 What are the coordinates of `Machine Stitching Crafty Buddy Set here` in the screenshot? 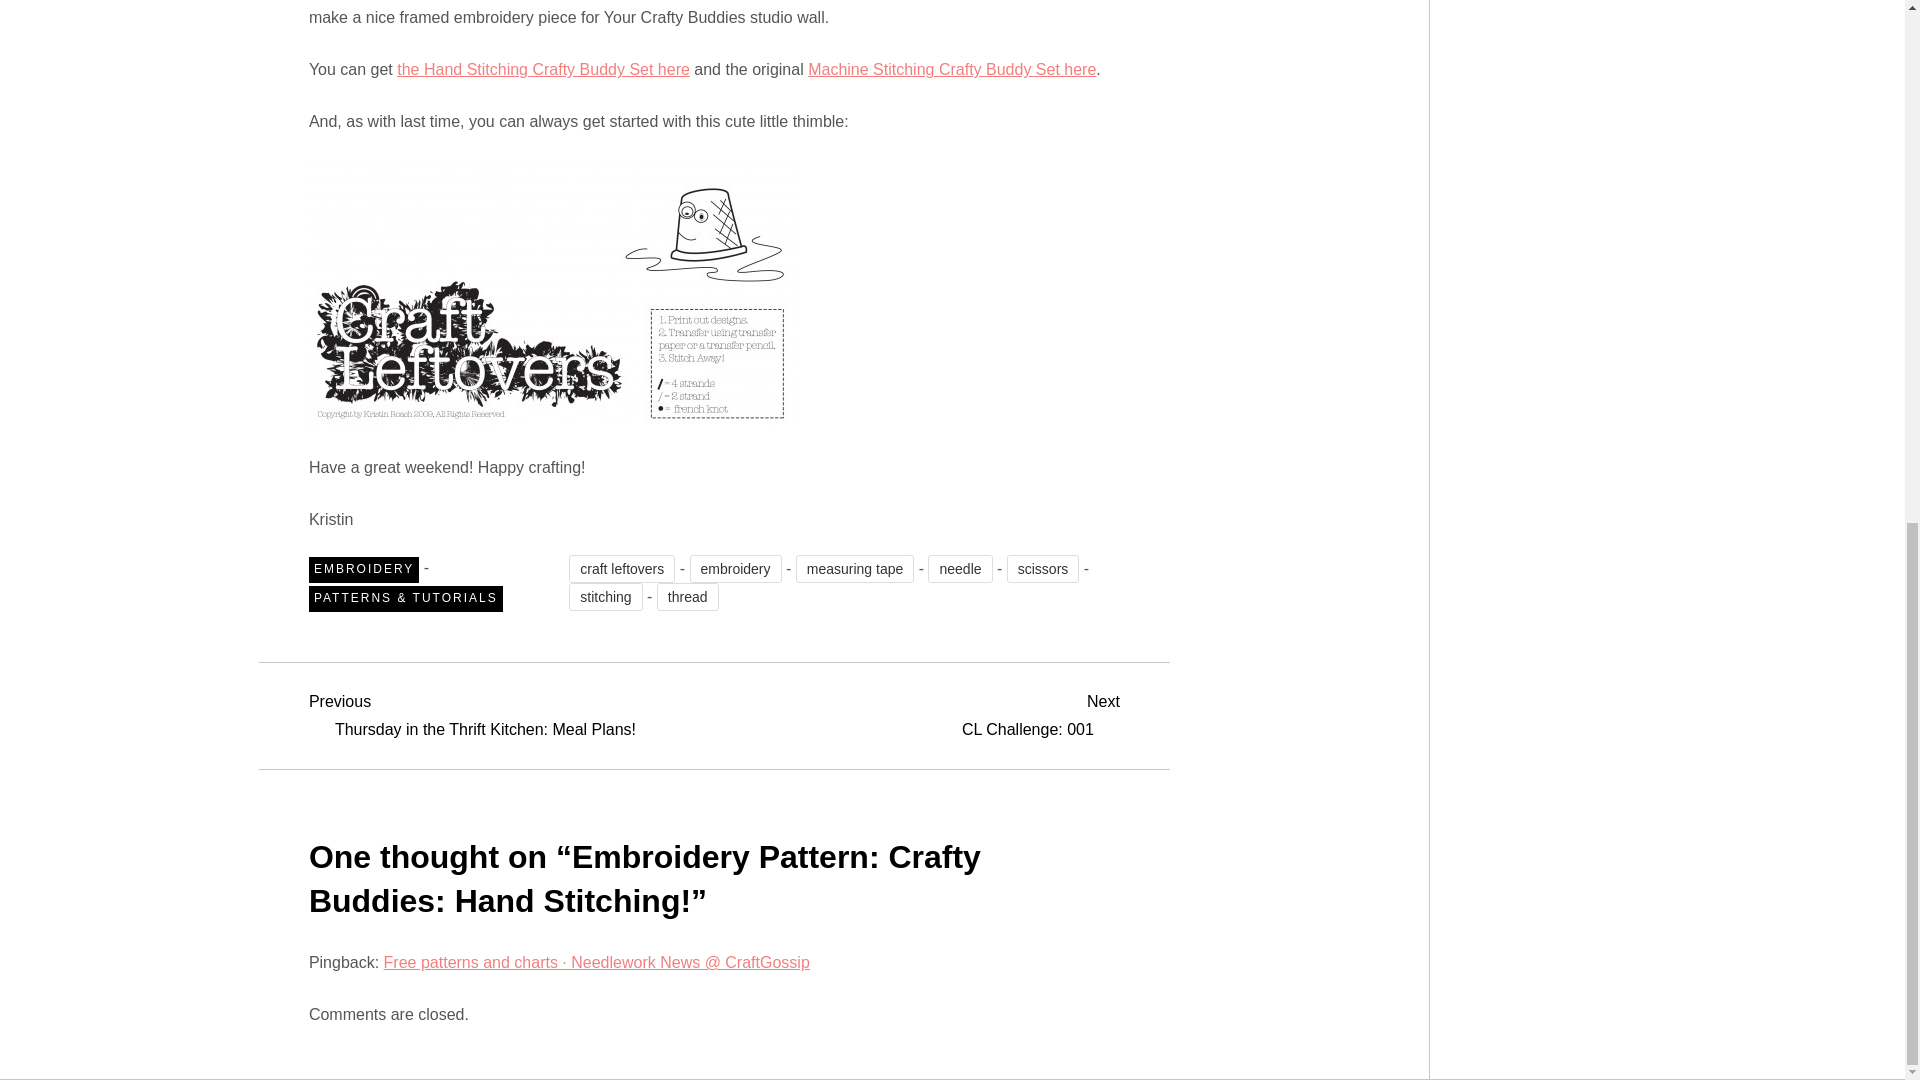 It's located at (952, 68).